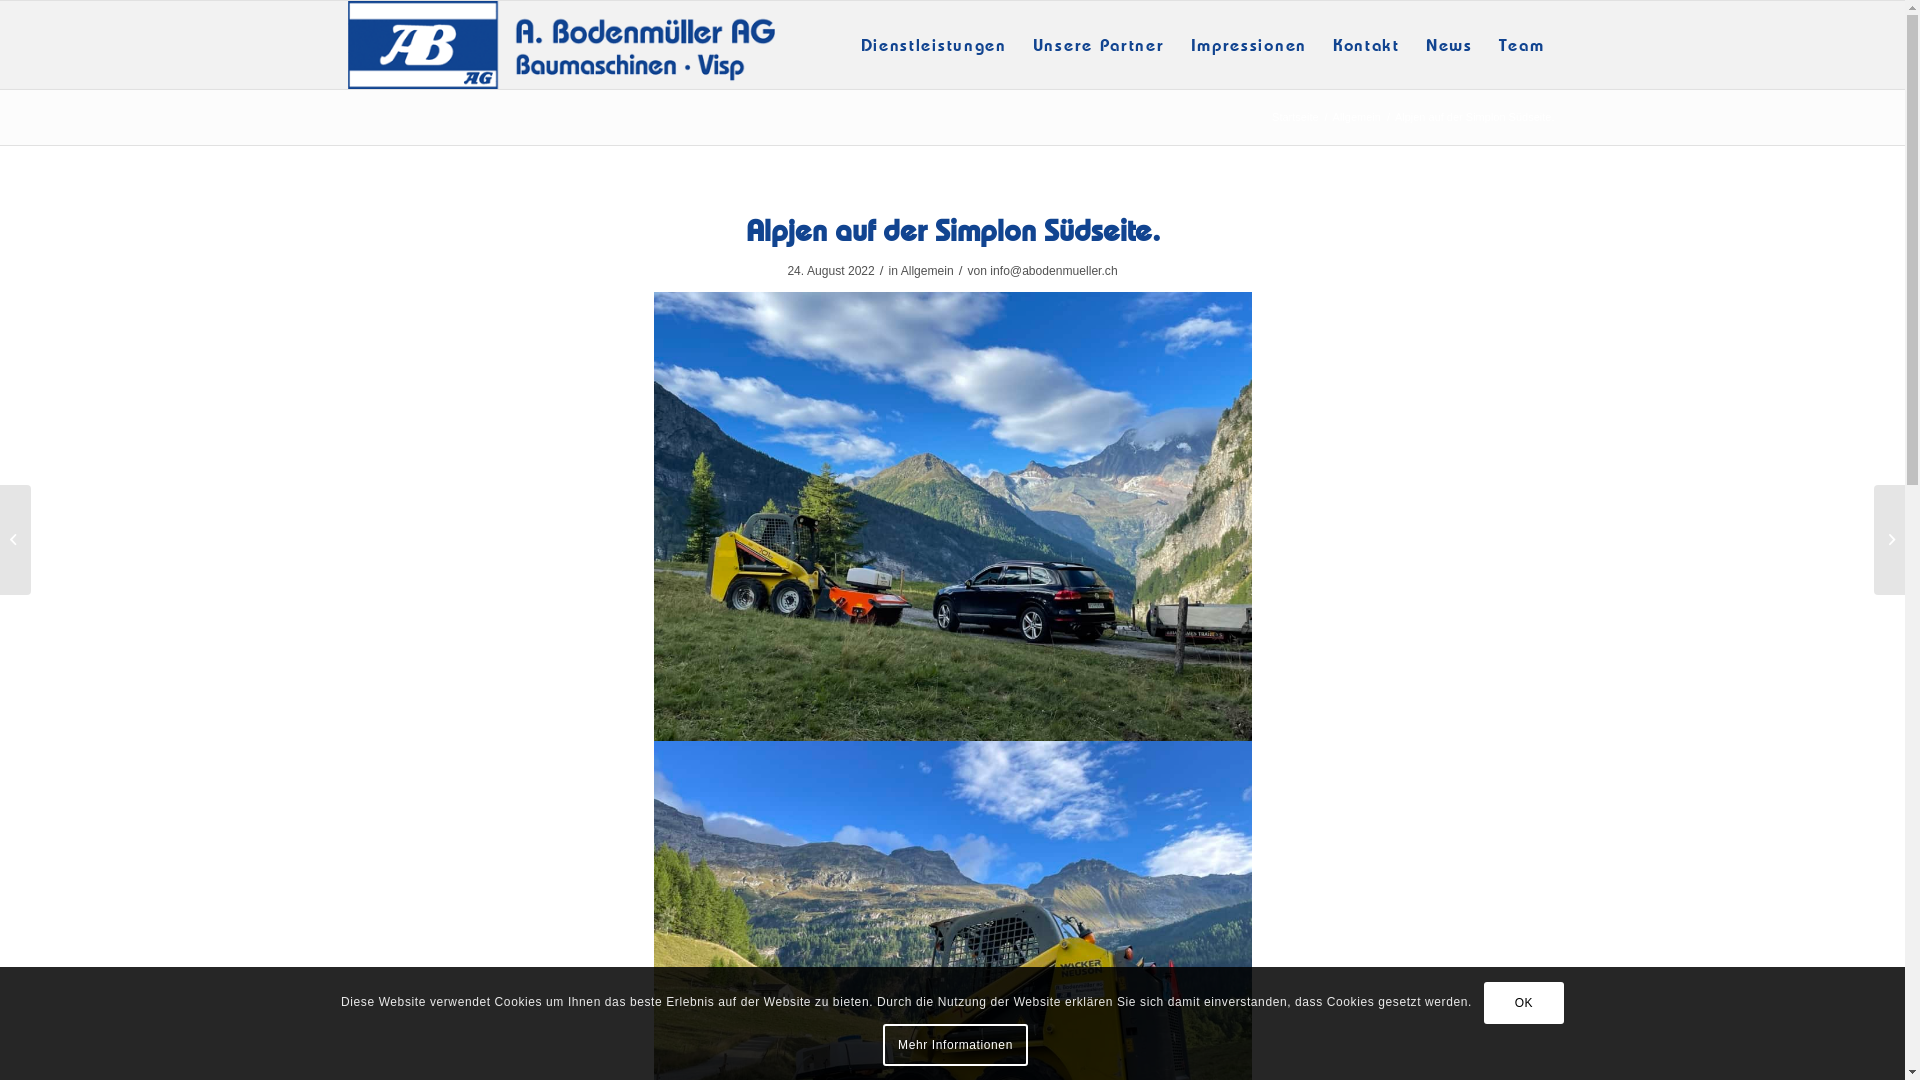  Describe the element at coordinates (1524, 1002) in the screenshot. I see `OK` at that location.